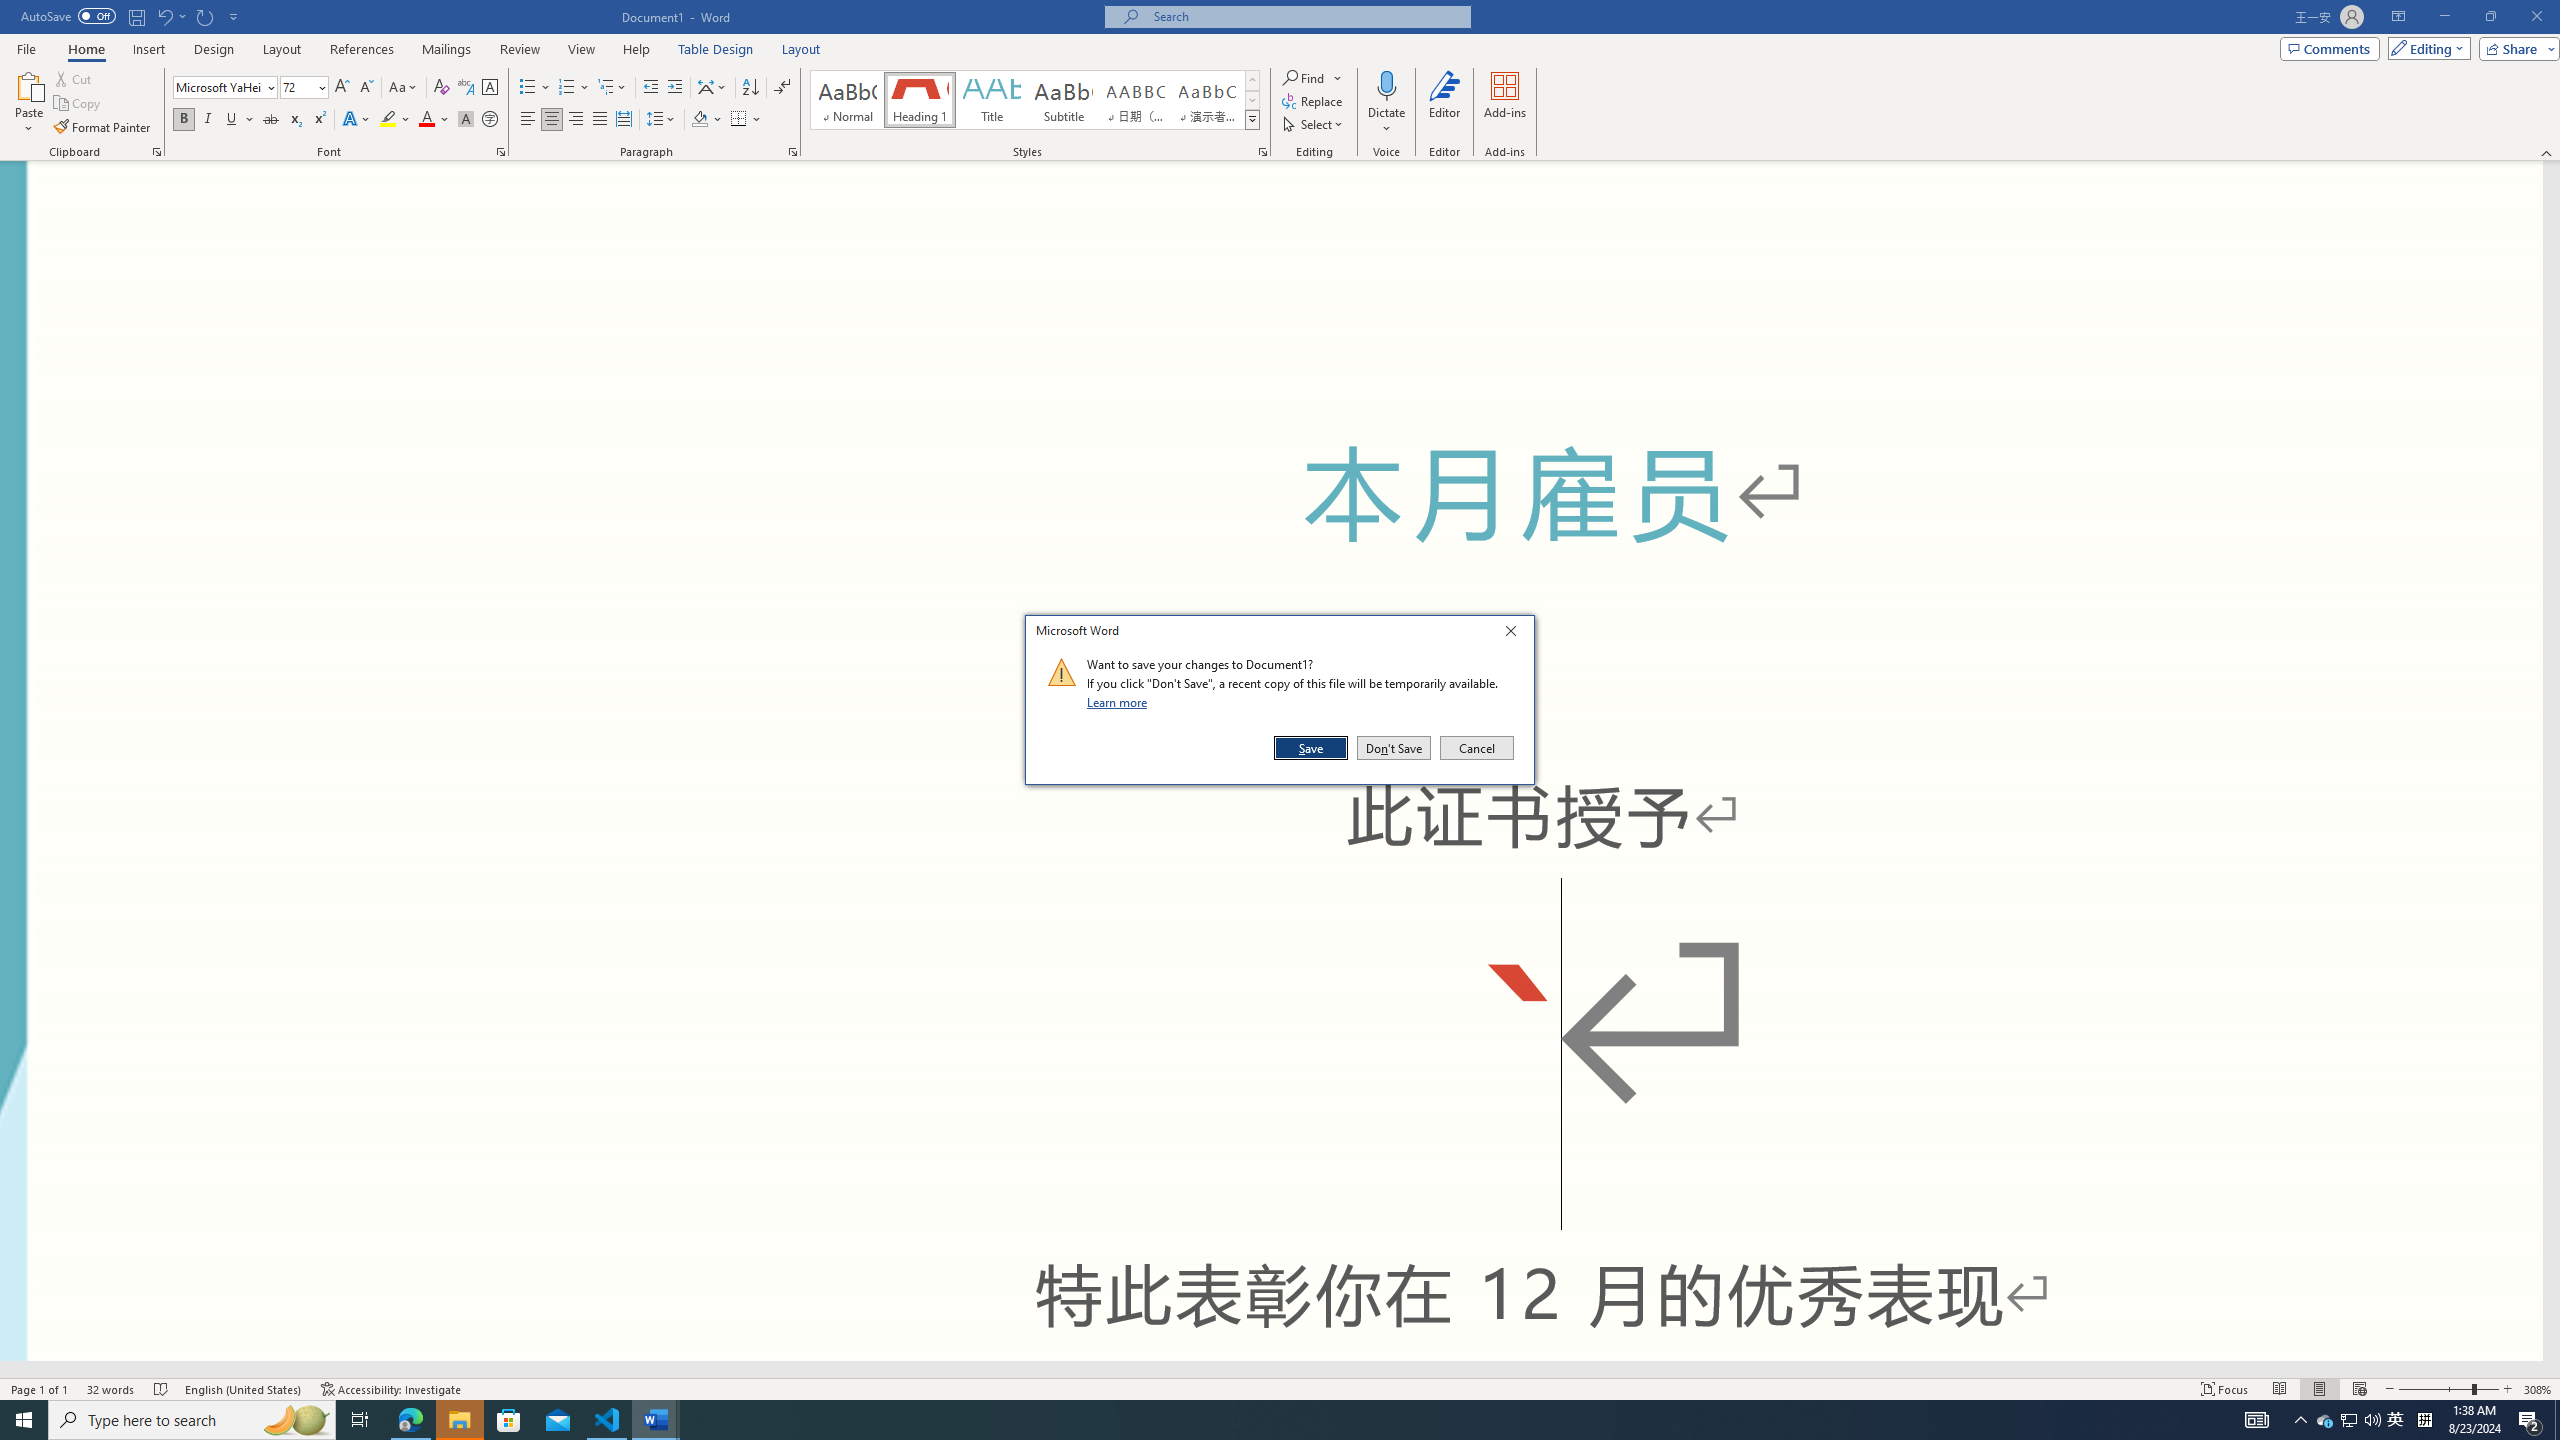 The height and width of the screenshot is (1440, 2560). Describe the element at coordinates (442, 88) in the screenshot. I see `Clear Formatting` at that location.